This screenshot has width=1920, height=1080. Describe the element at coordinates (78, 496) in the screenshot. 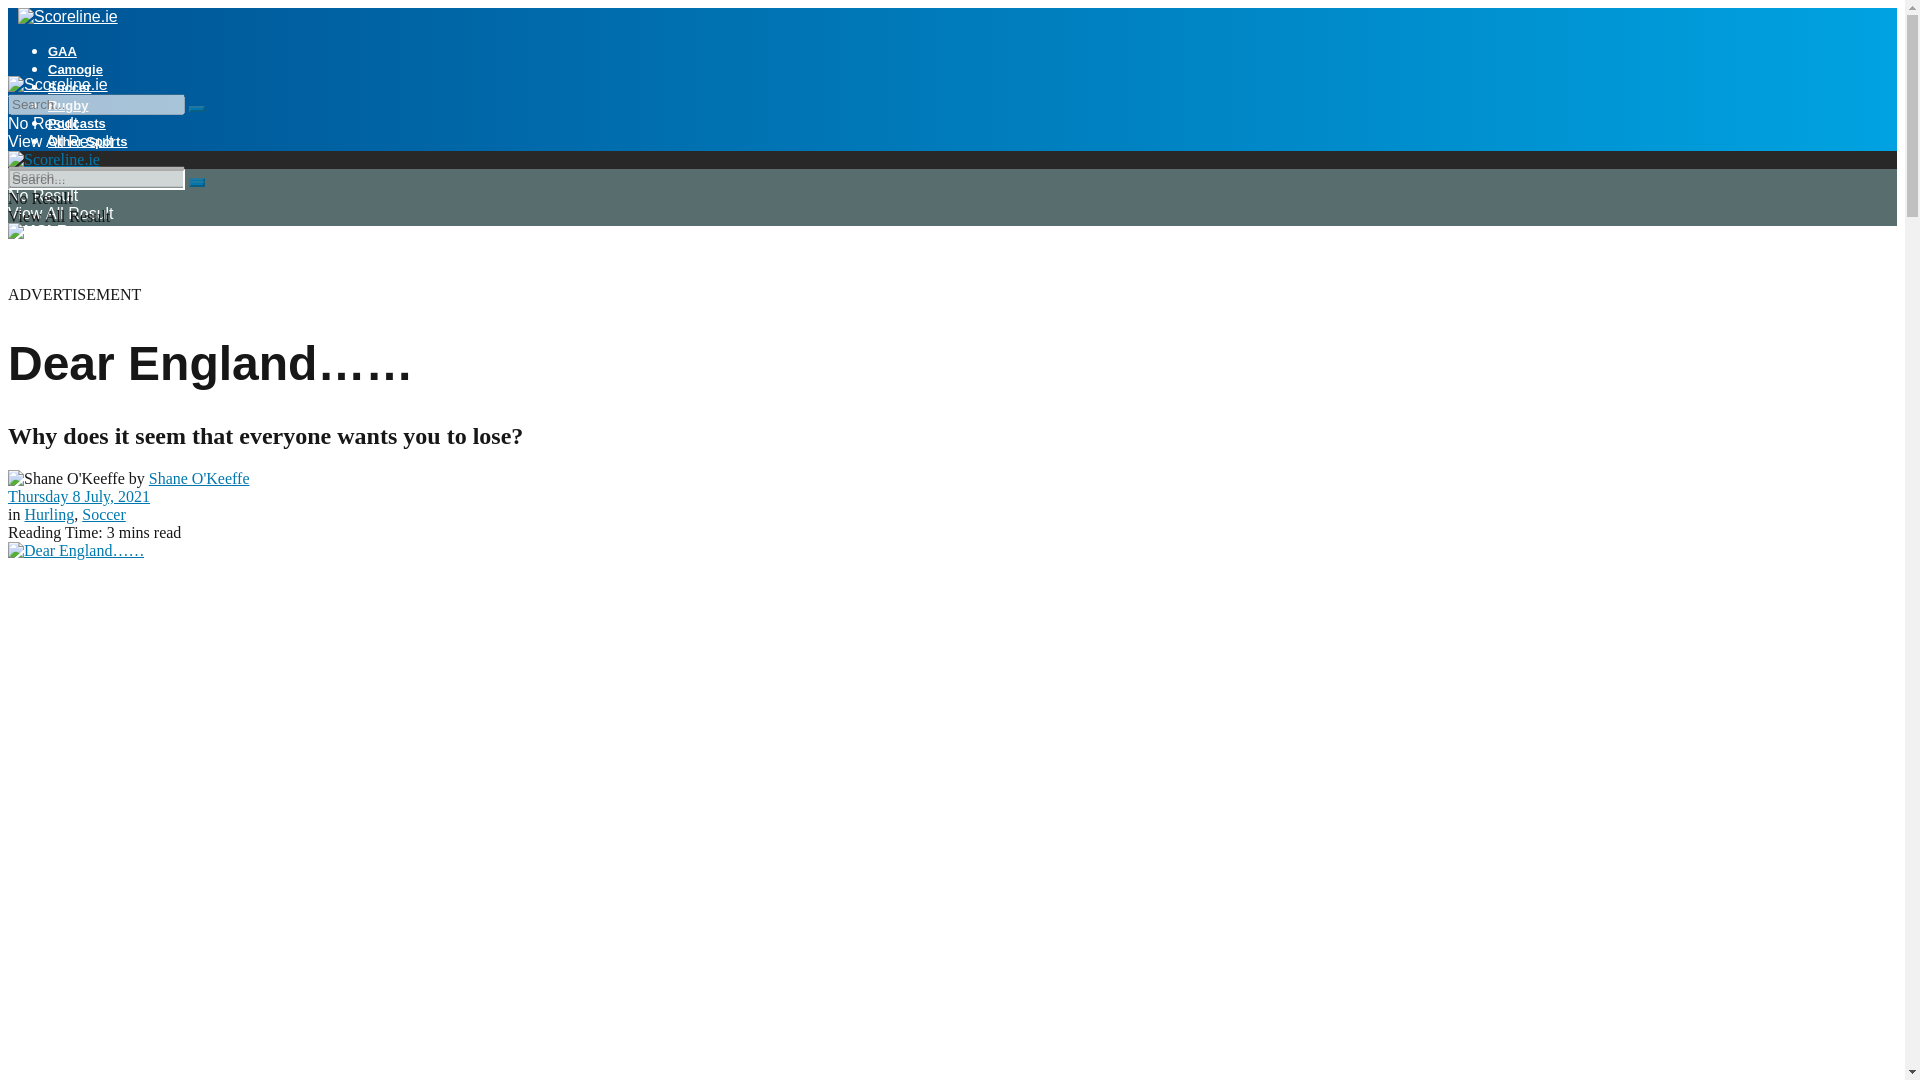

I see `Thursday 8 July, 2021` at that location.